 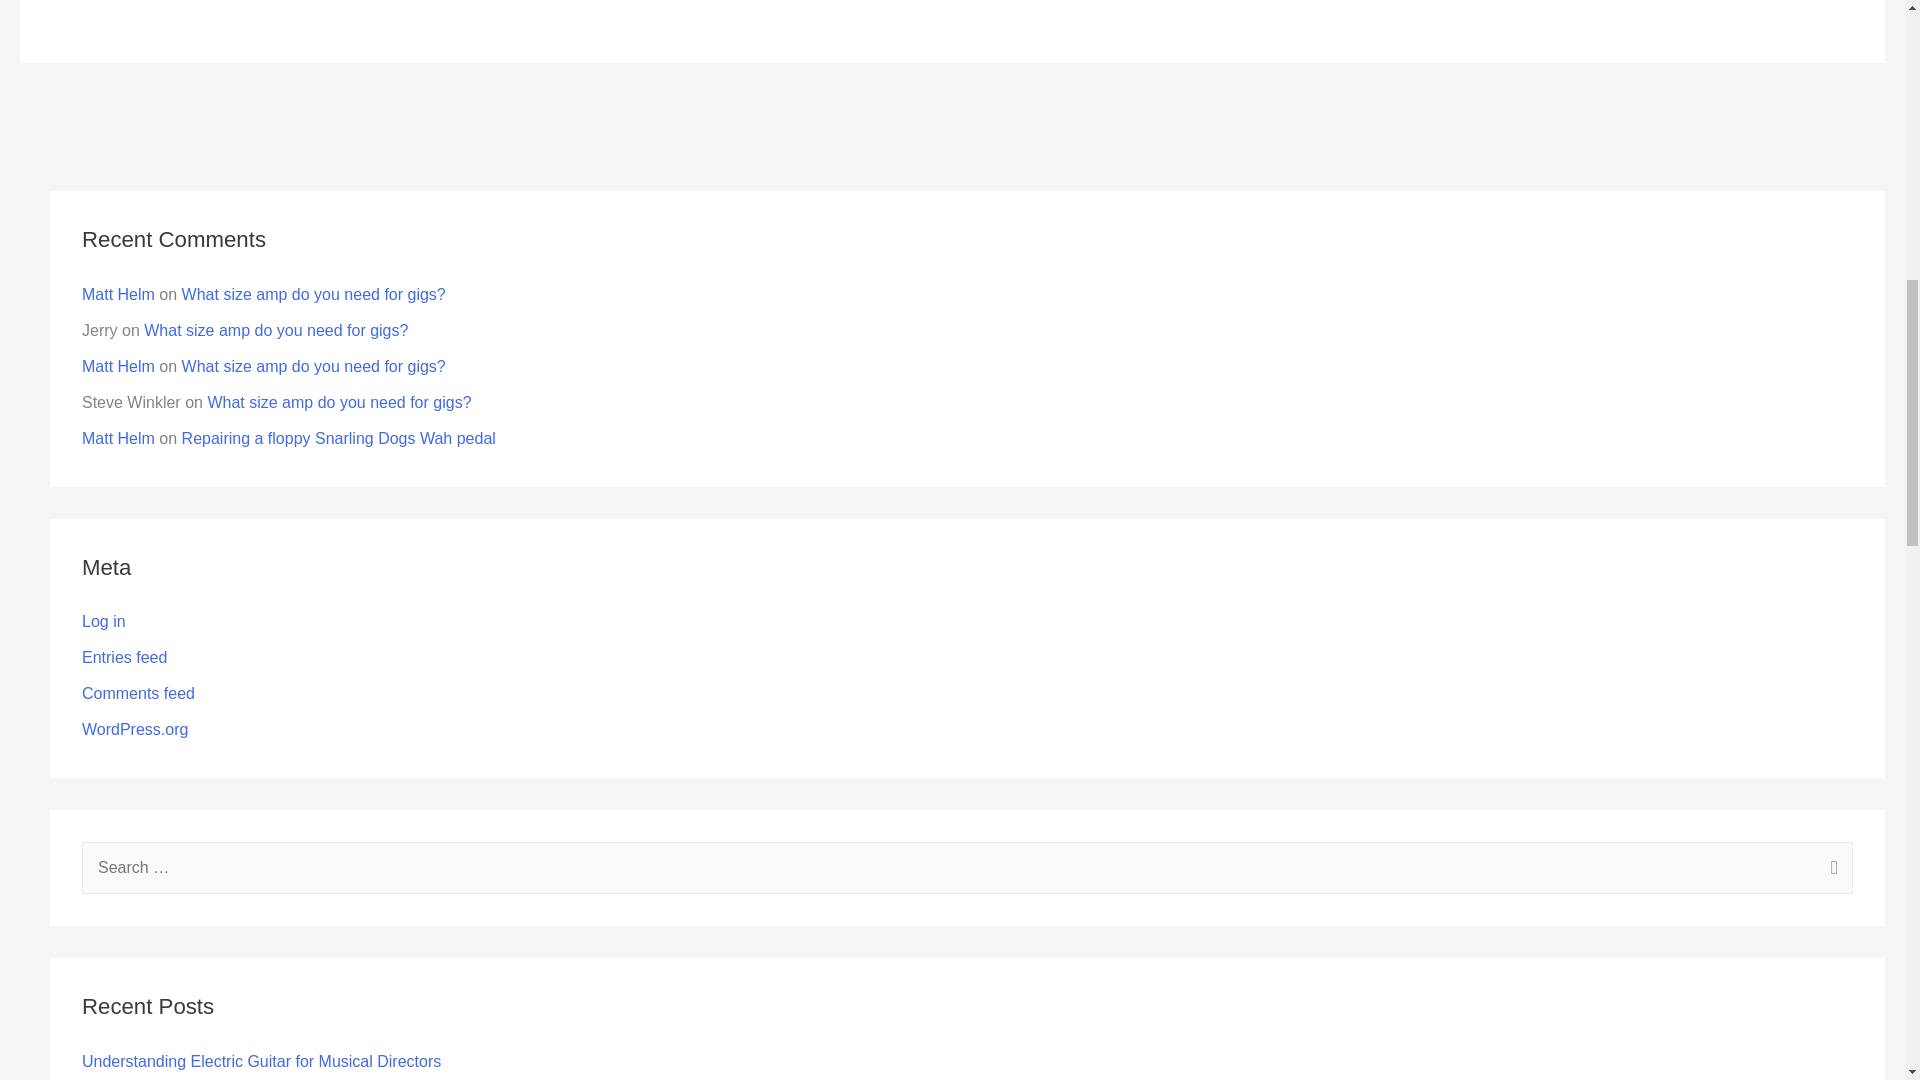 I want to click on Log in, so click(x=104, y=621).